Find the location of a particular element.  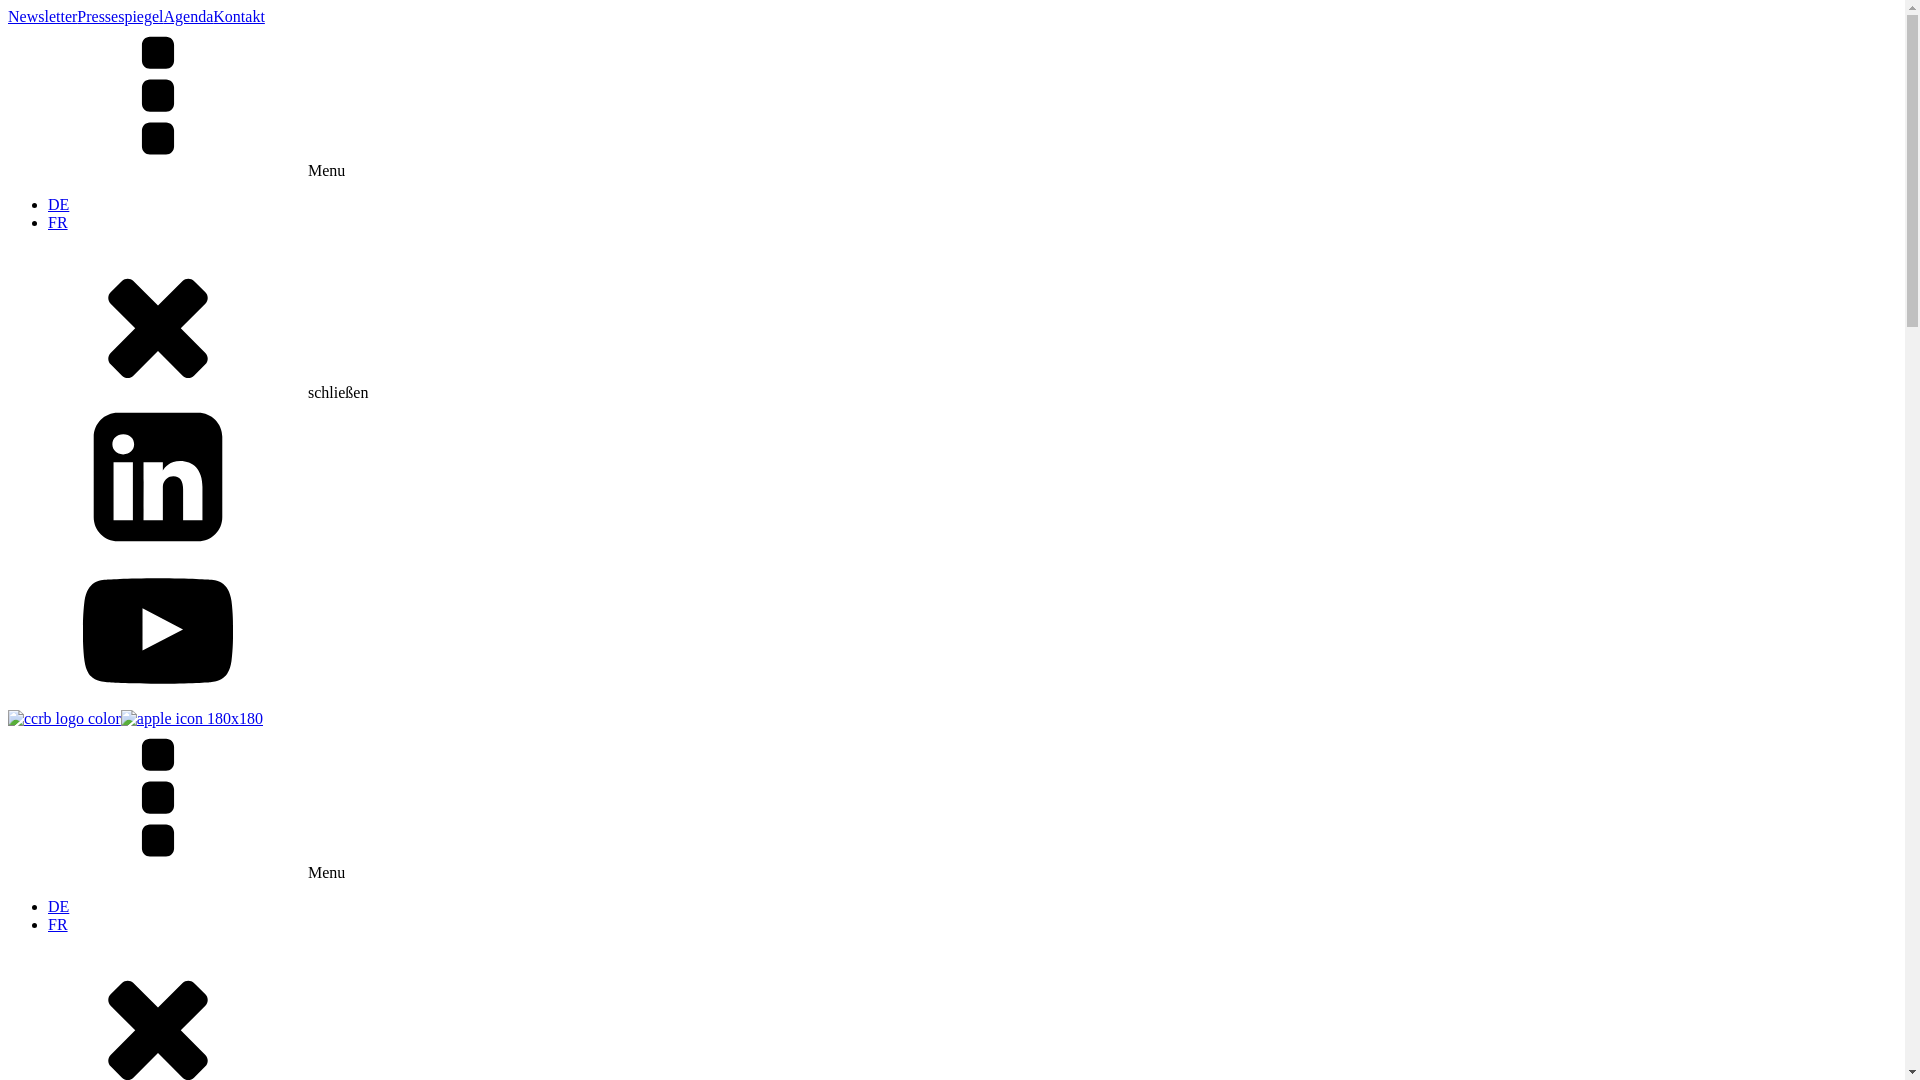

DE is located at coordinates (58, 204).